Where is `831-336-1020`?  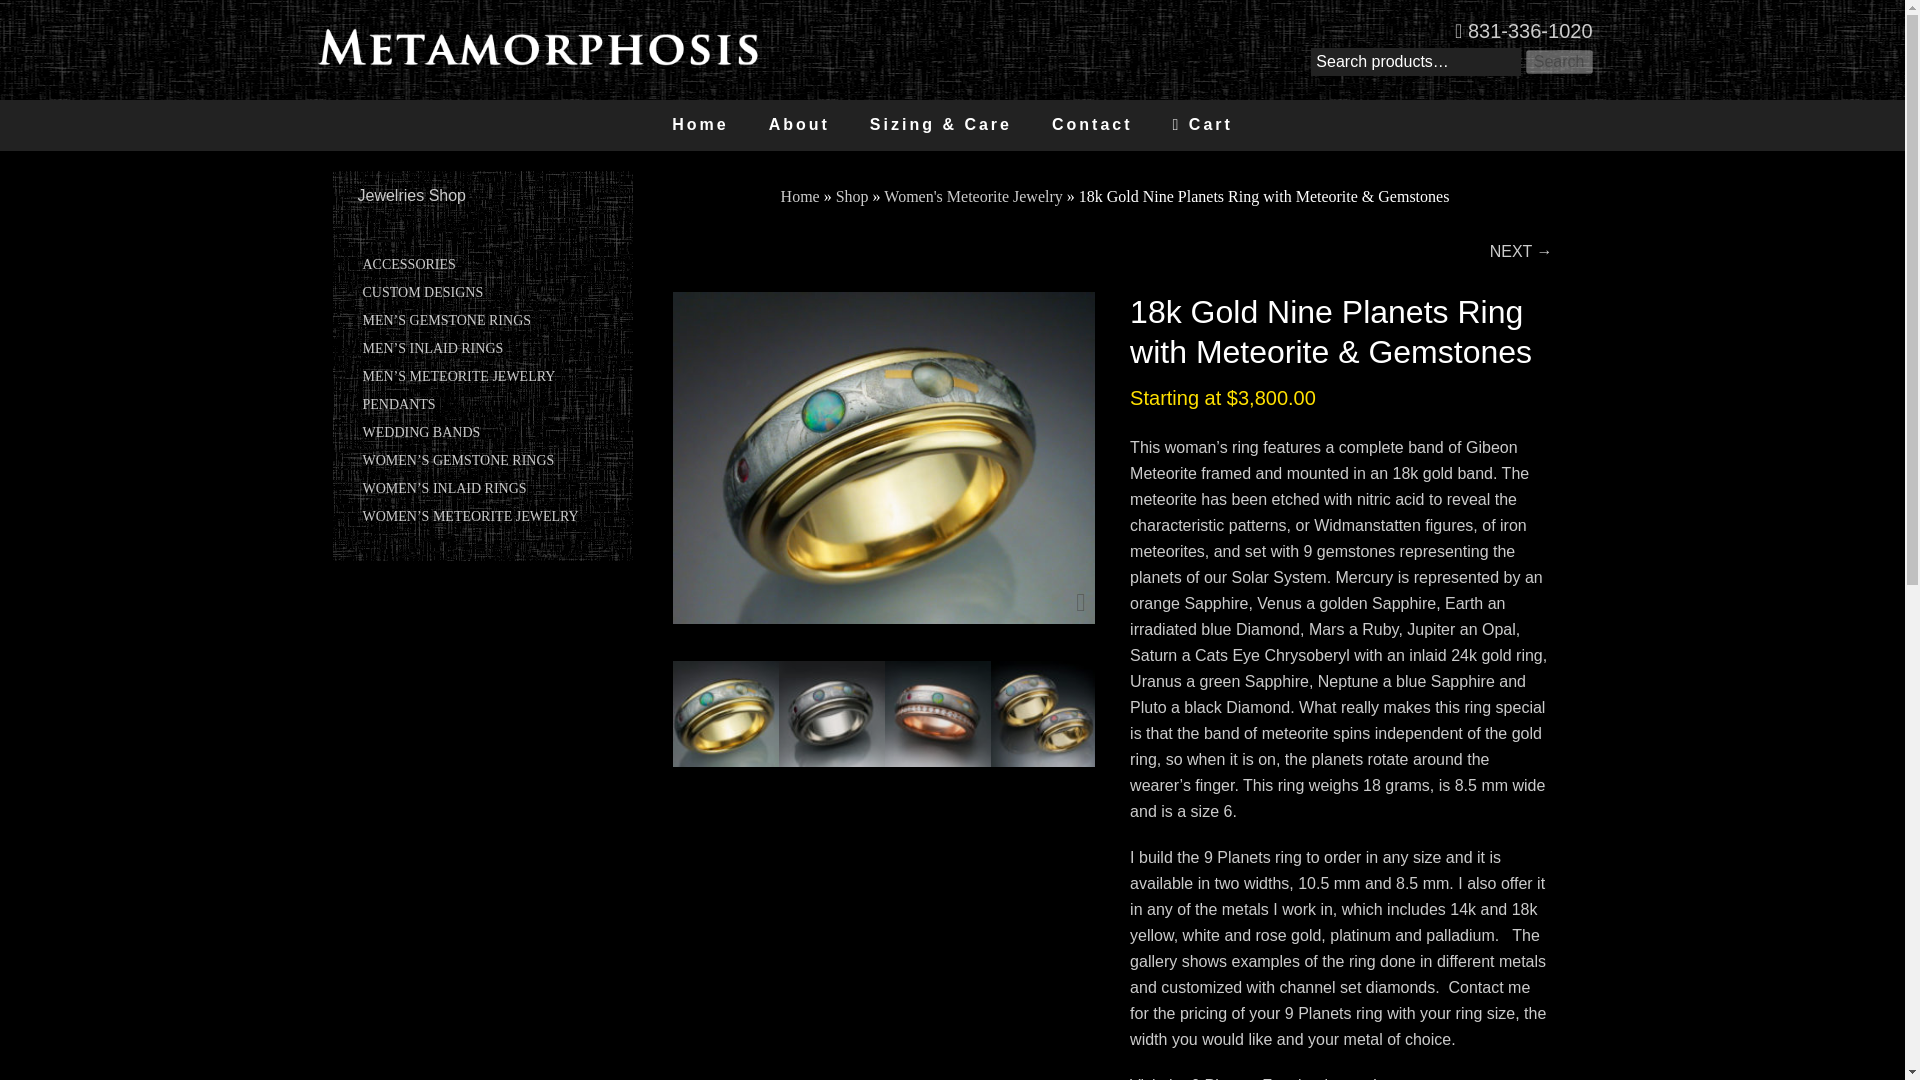
831-336-1020 is located at coordinates (1523, 31).